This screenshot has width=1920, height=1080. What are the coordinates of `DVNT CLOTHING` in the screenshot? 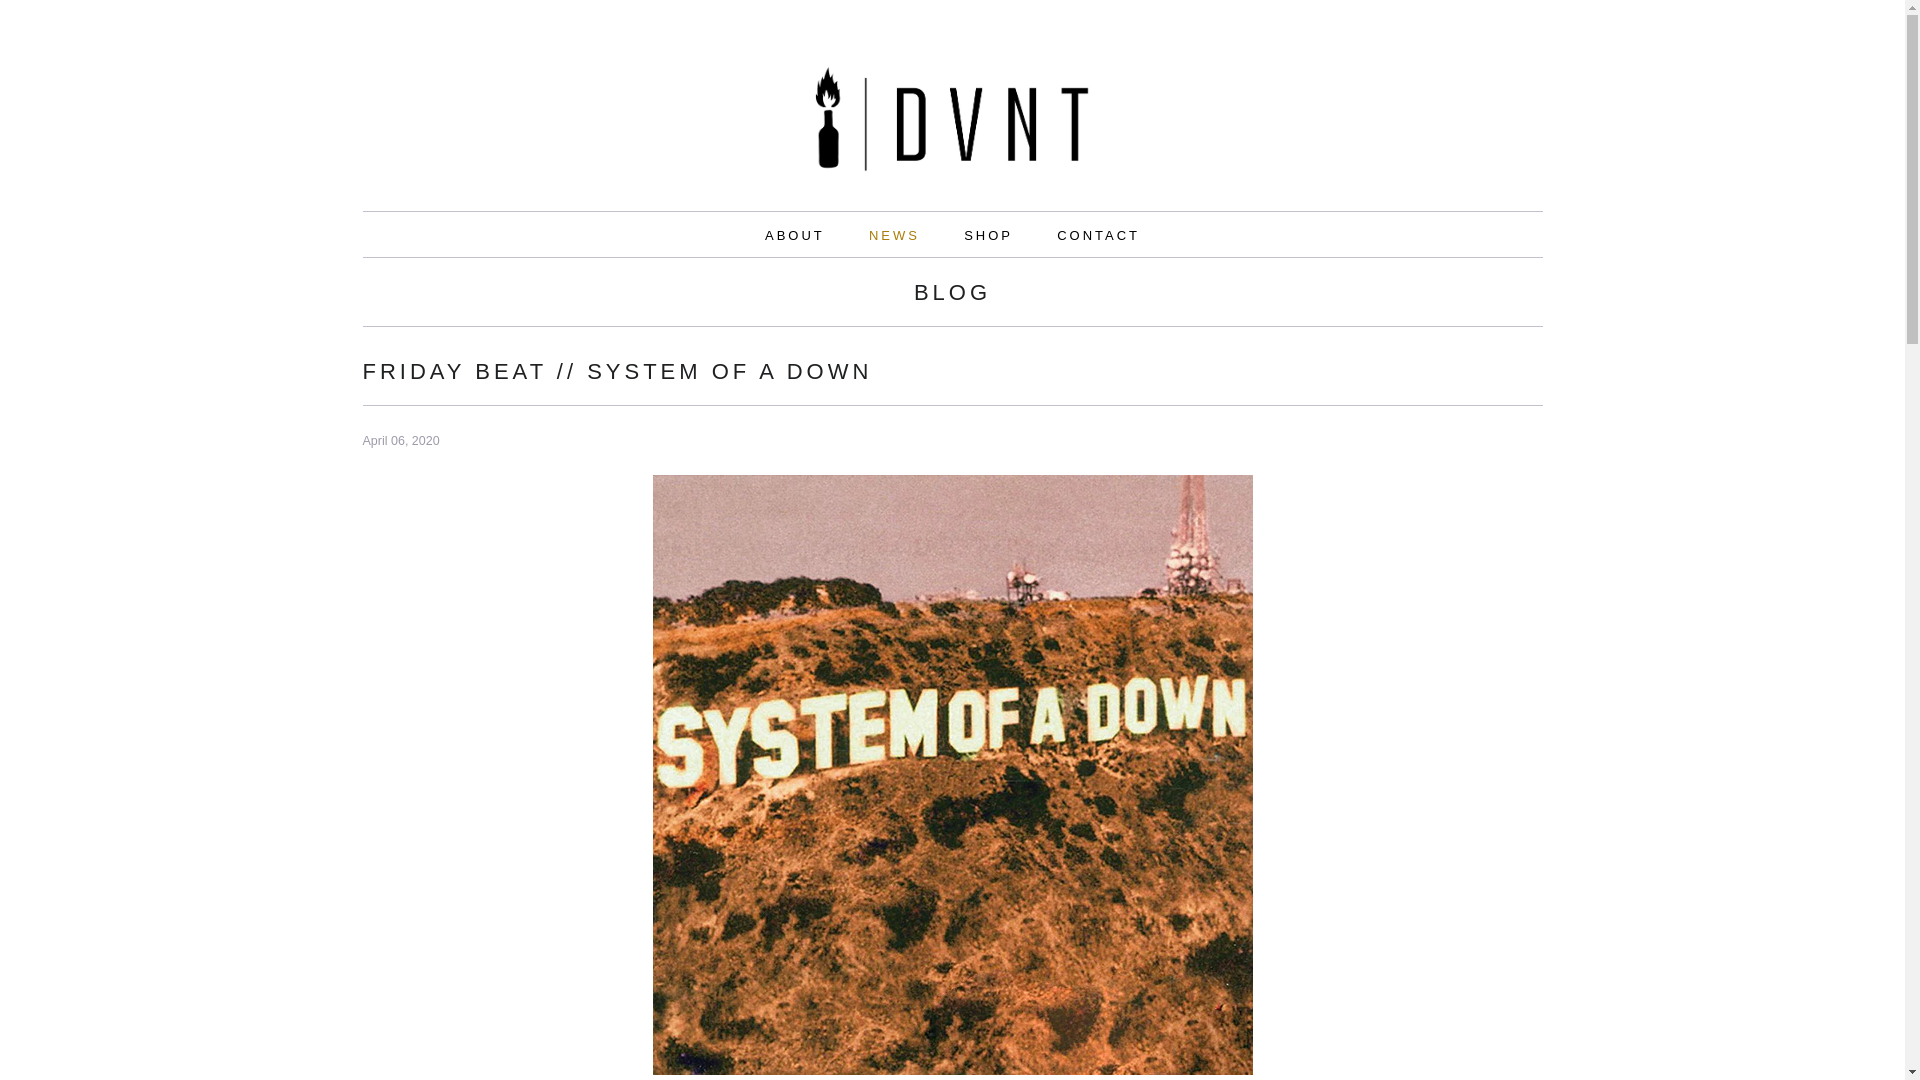 It's located at (952, 125).